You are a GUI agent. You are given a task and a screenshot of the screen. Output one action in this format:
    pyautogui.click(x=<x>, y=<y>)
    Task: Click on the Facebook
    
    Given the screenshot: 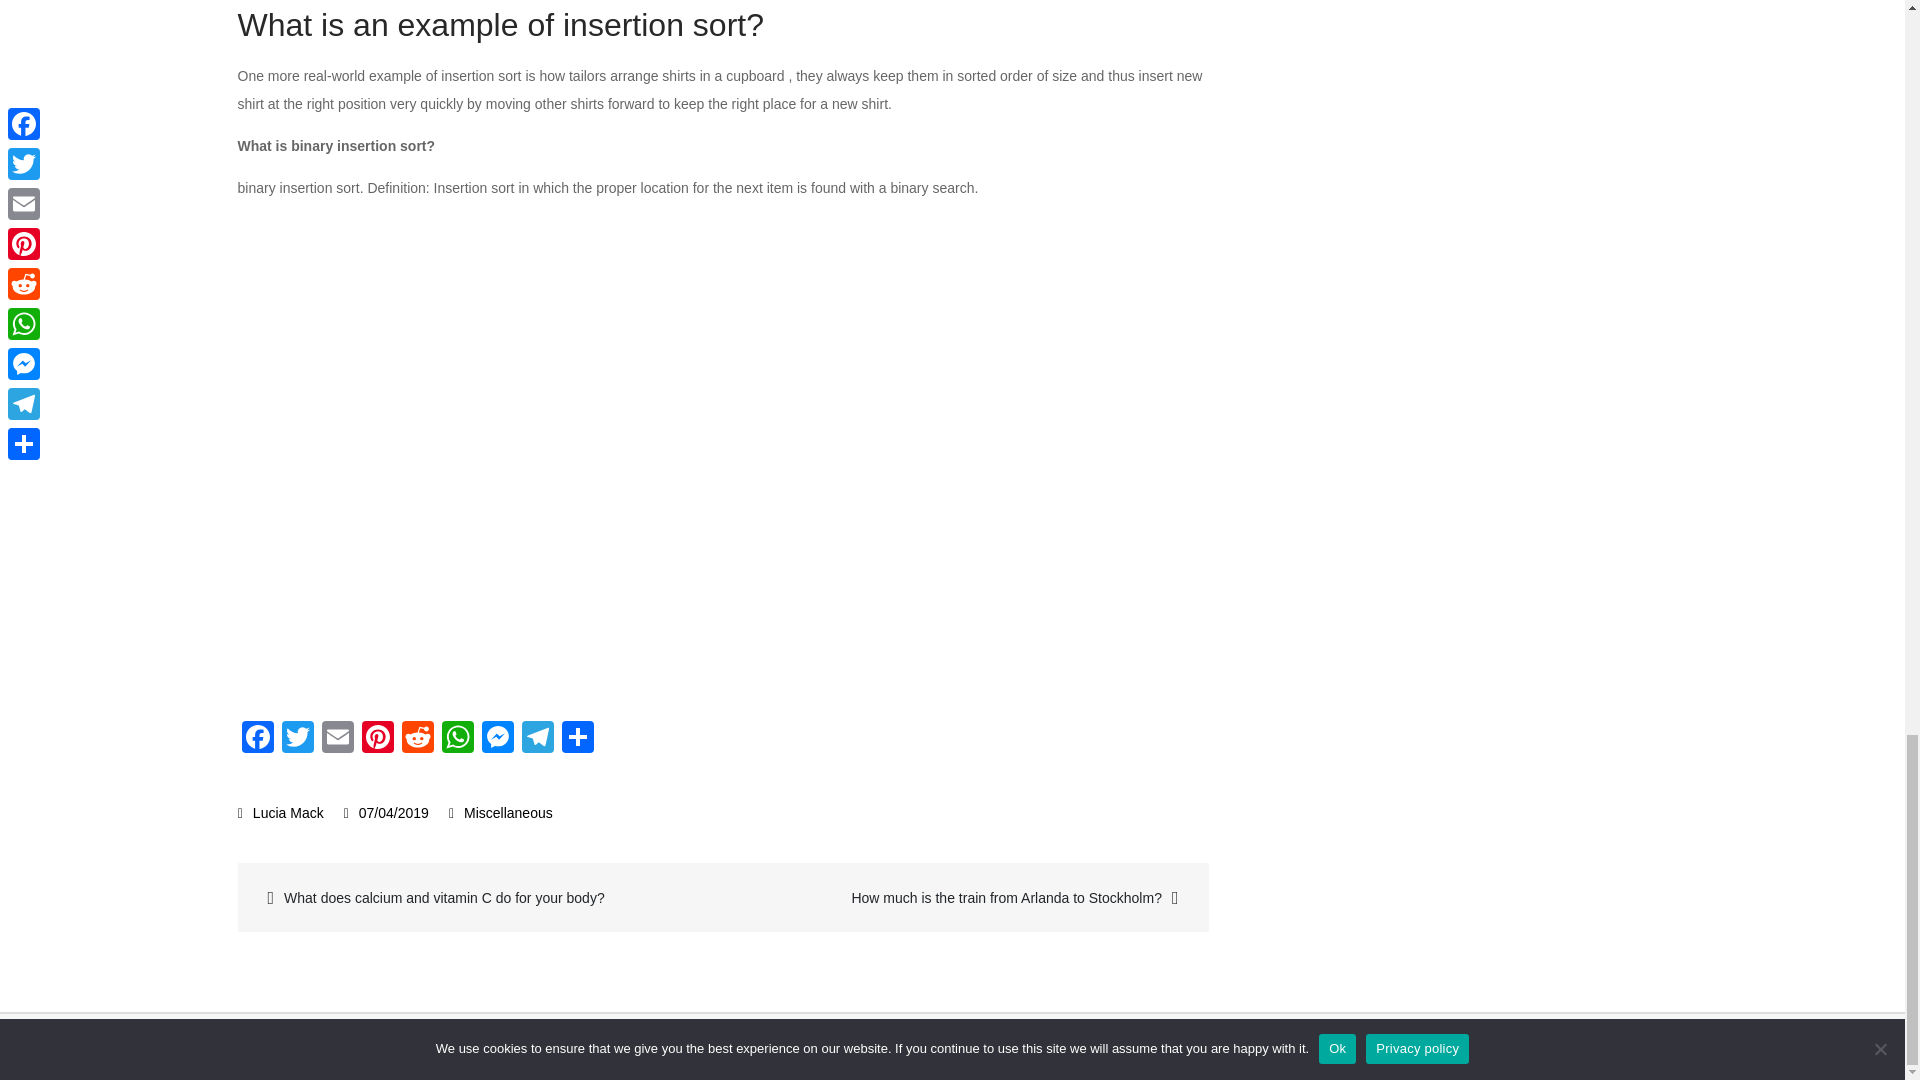 What is the action you would take?
    pyautogui.click(x=258, y=740)
    